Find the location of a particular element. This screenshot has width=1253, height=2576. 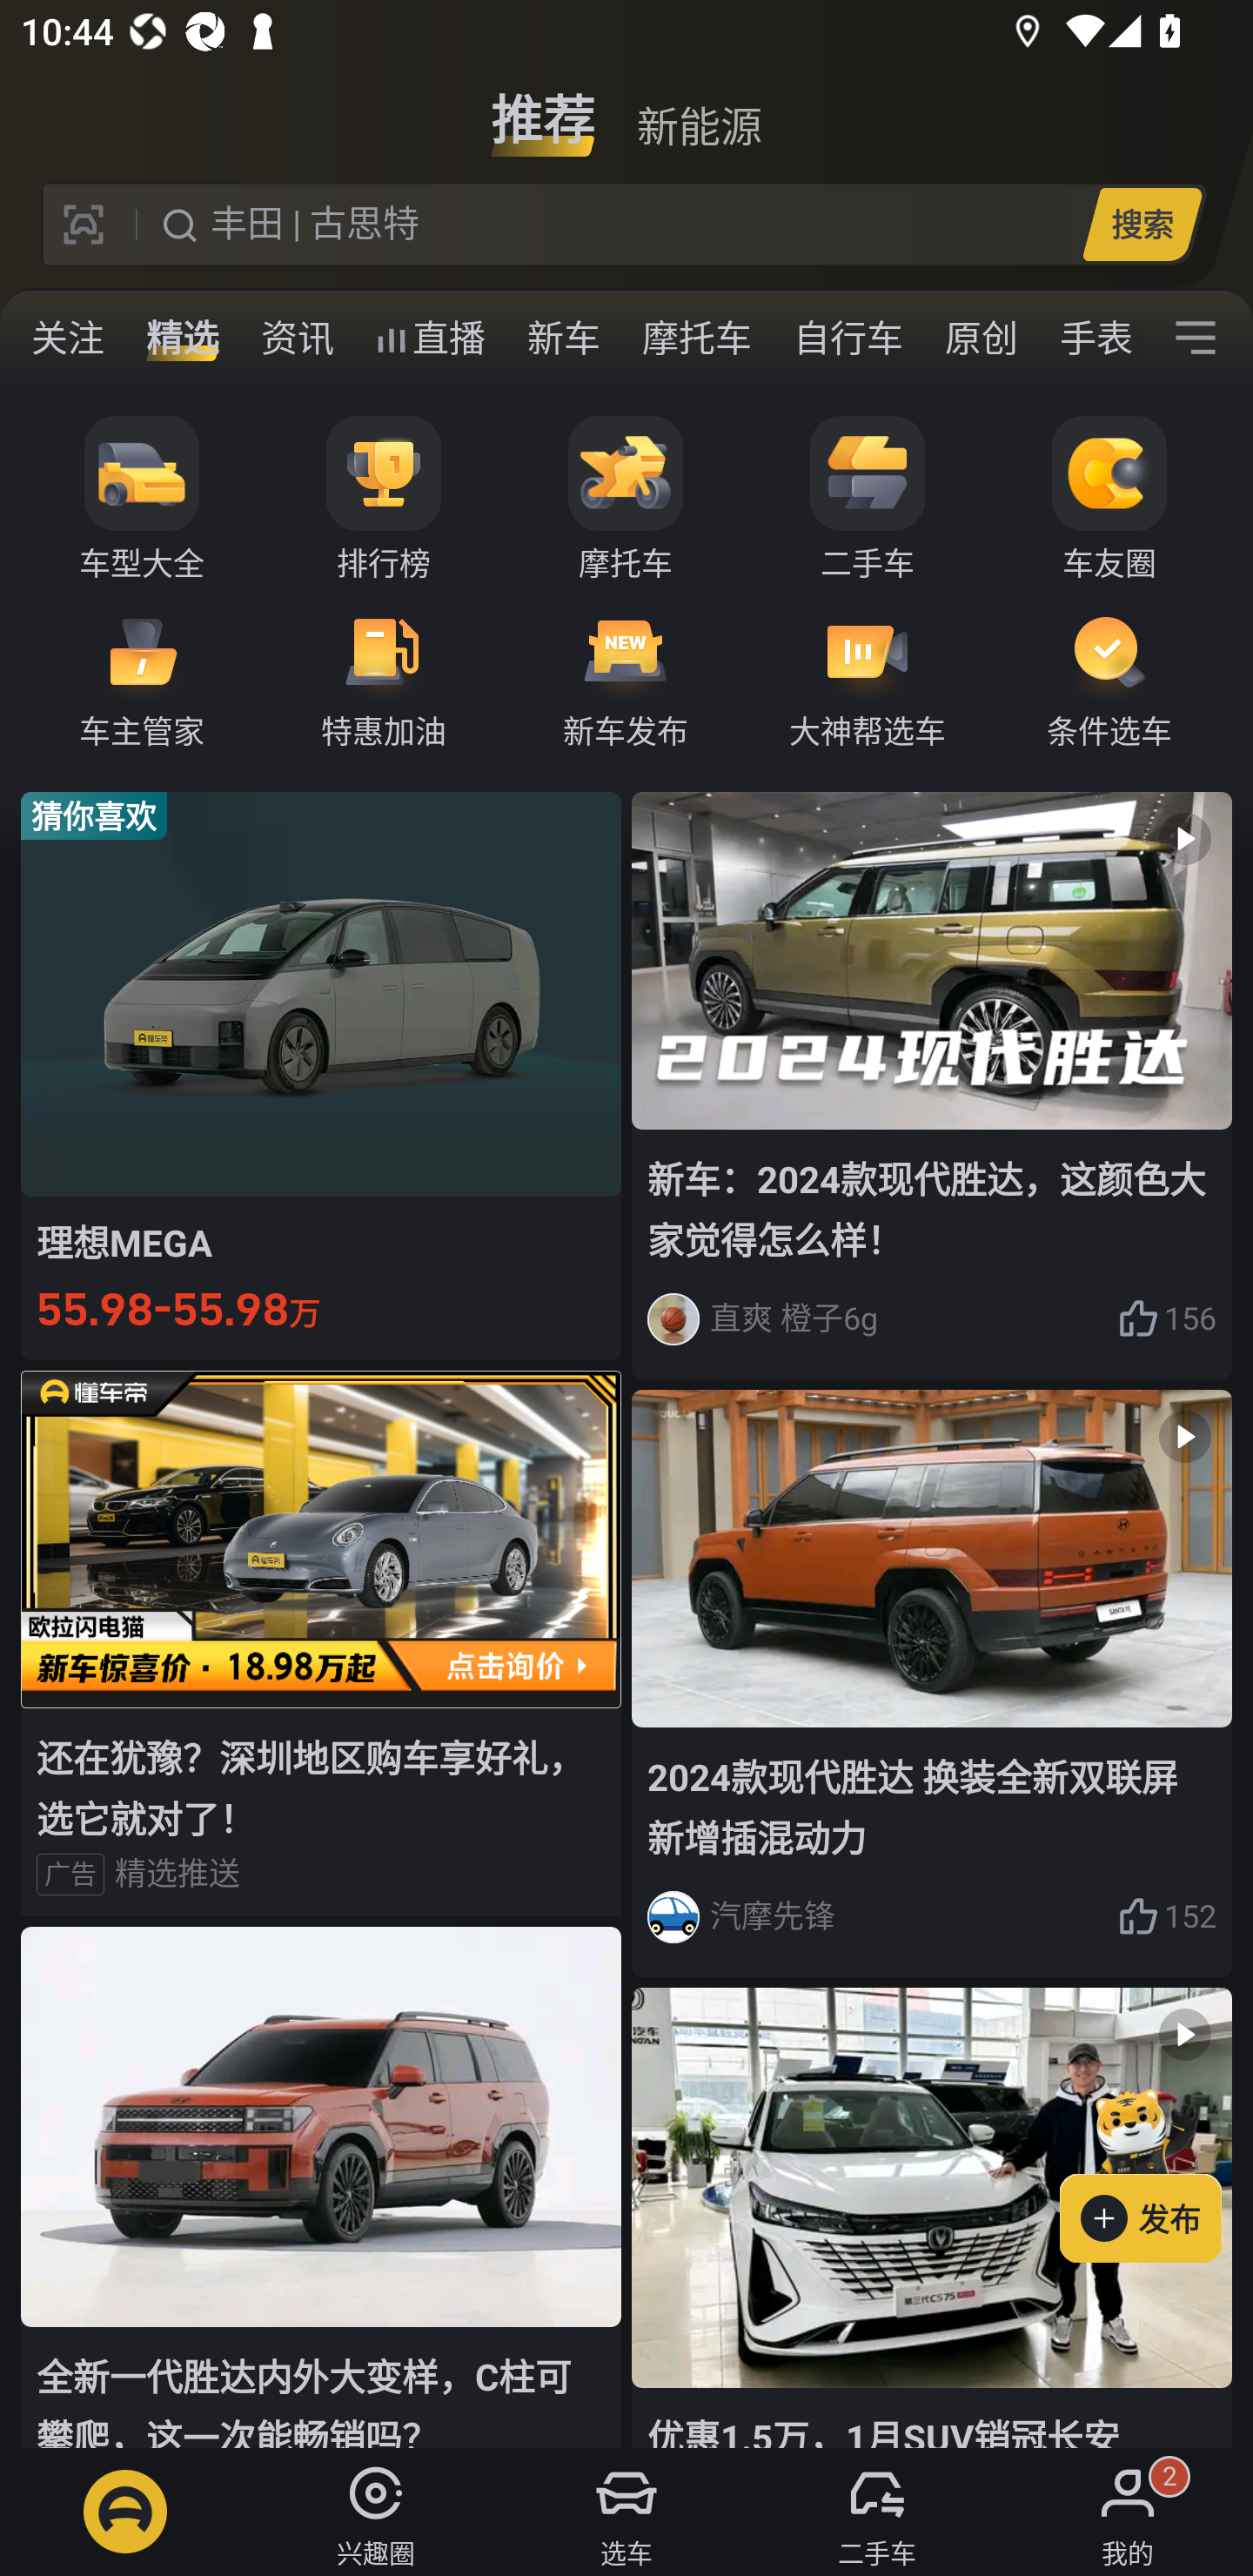

156 is located at coordinates (1167, 1318).